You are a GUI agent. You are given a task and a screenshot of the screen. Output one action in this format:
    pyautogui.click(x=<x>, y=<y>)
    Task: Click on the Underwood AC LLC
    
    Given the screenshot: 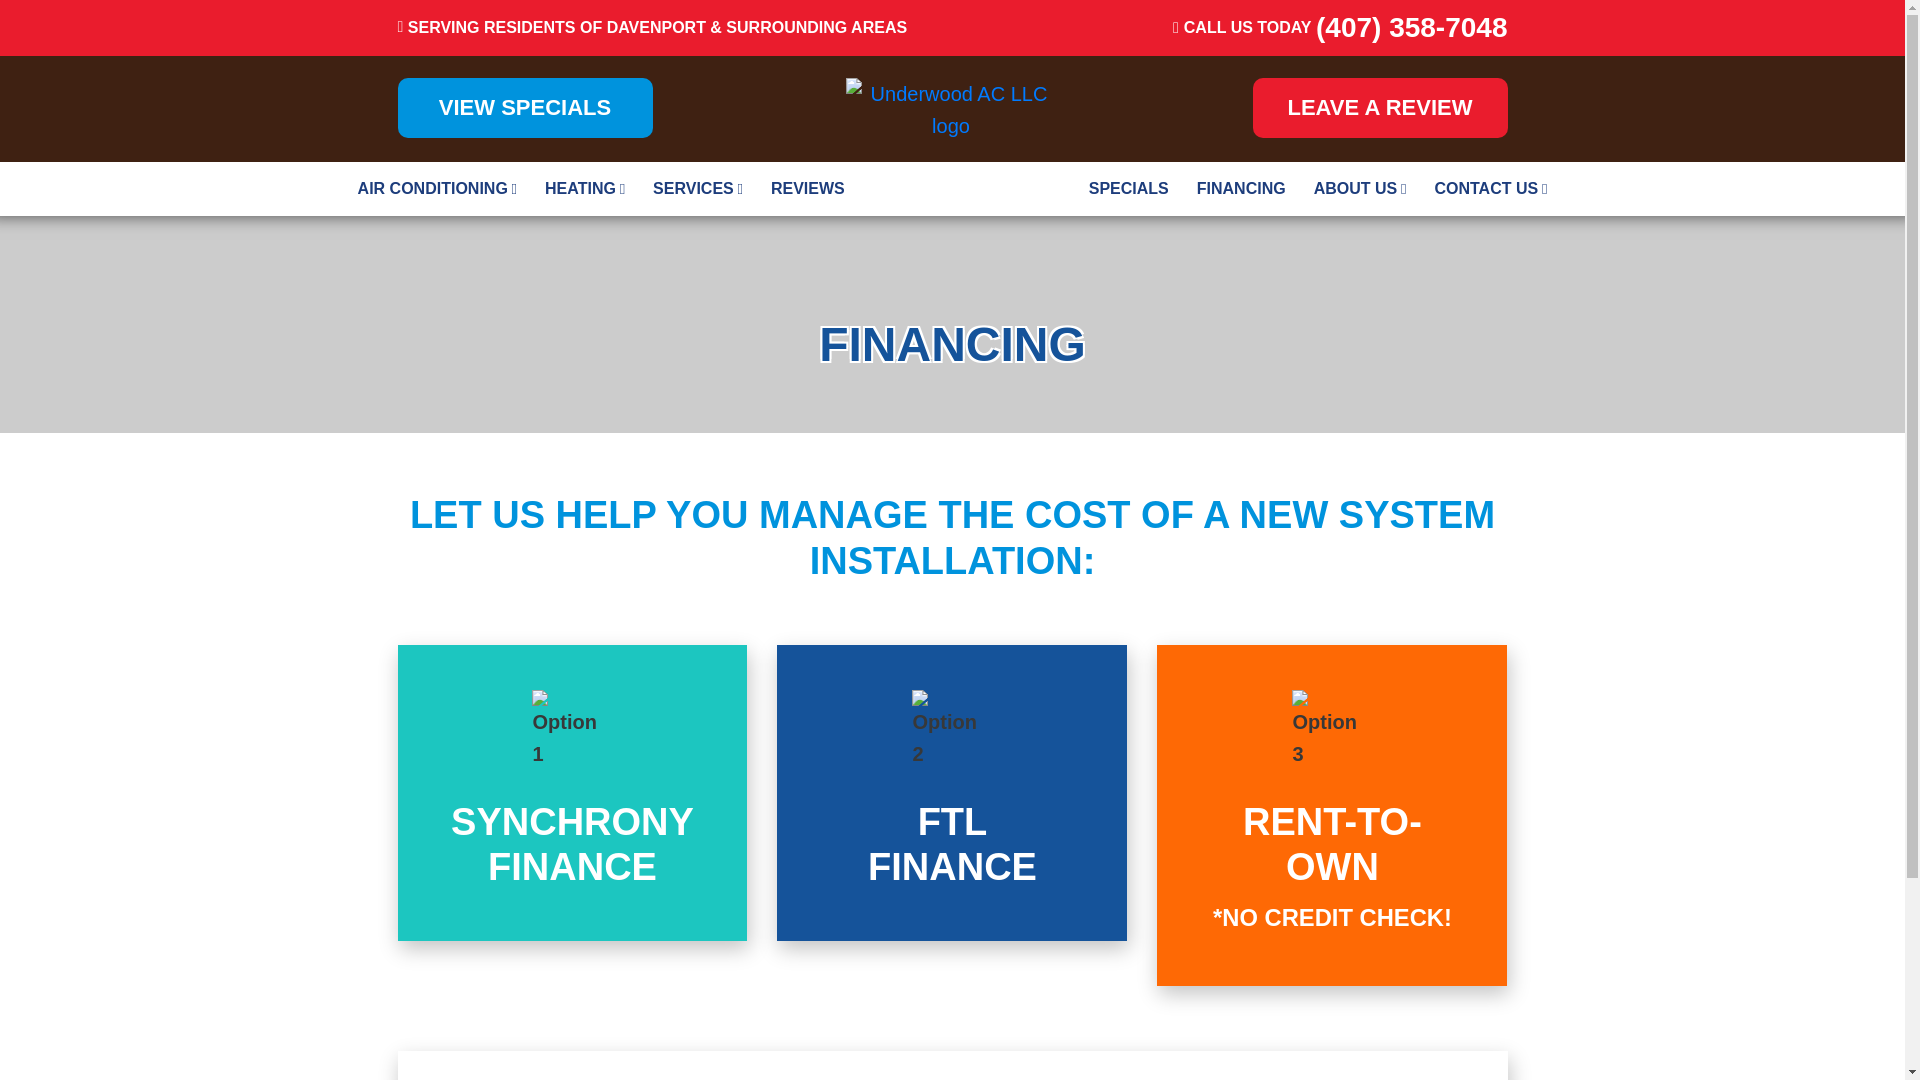 What is the action you would take?
    pyautogui.click(x=952, y=792)
    